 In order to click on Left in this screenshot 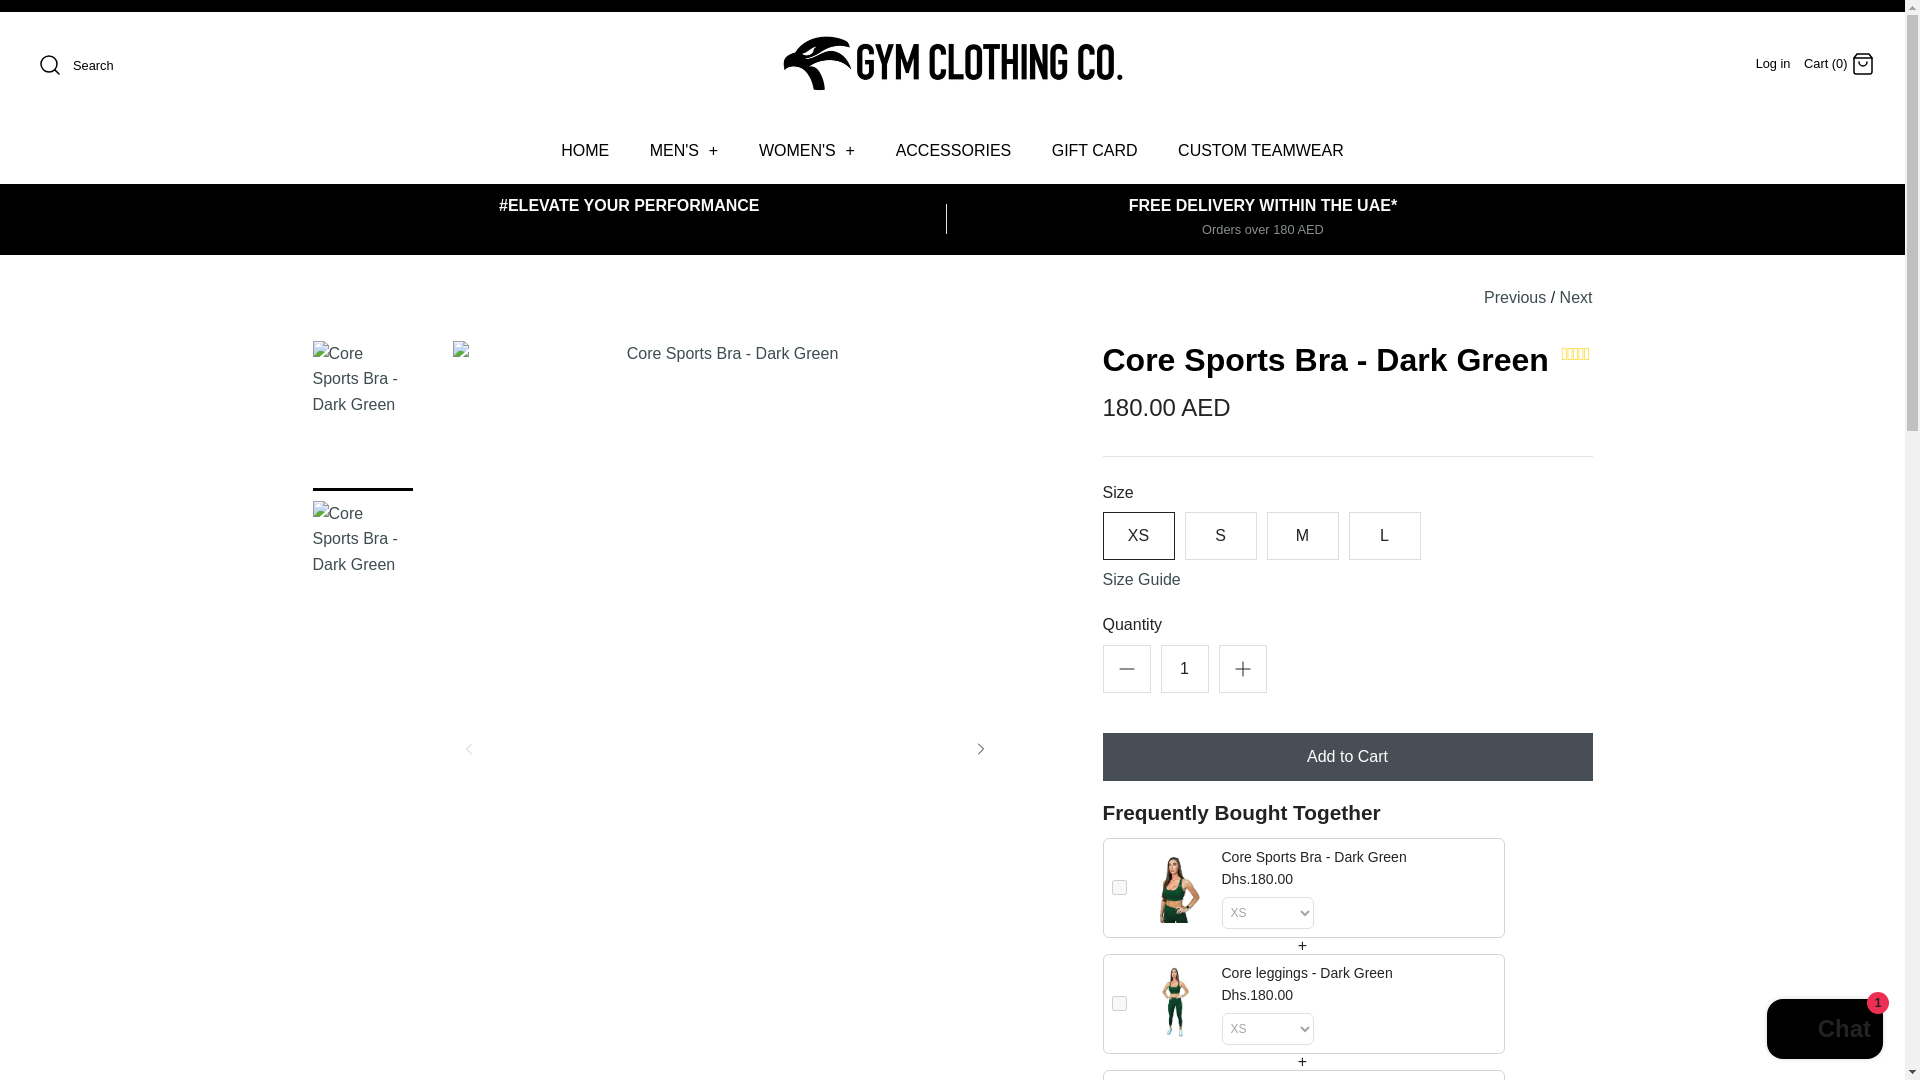, I will do `click(467, 748)`.